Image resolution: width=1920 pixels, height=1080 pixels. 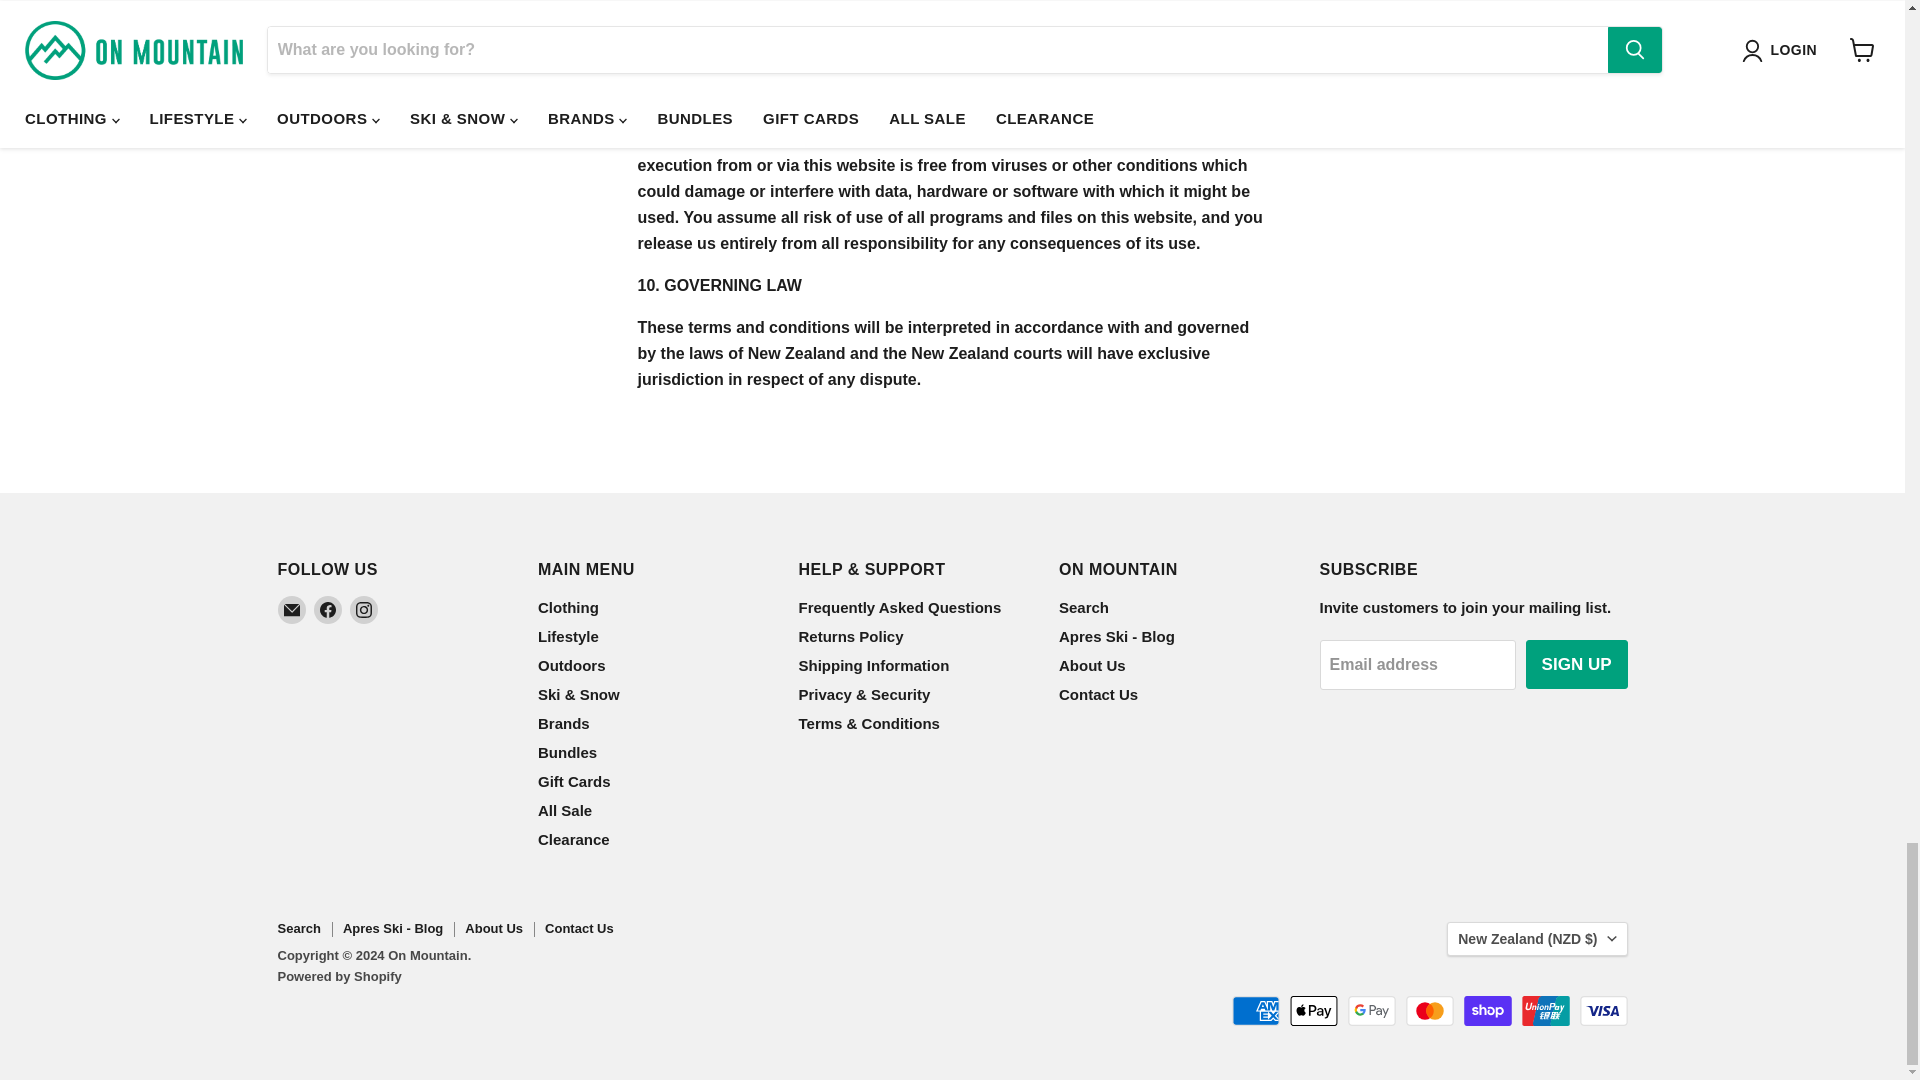 I want to click on American Express, so click(x=1256, y=1010).